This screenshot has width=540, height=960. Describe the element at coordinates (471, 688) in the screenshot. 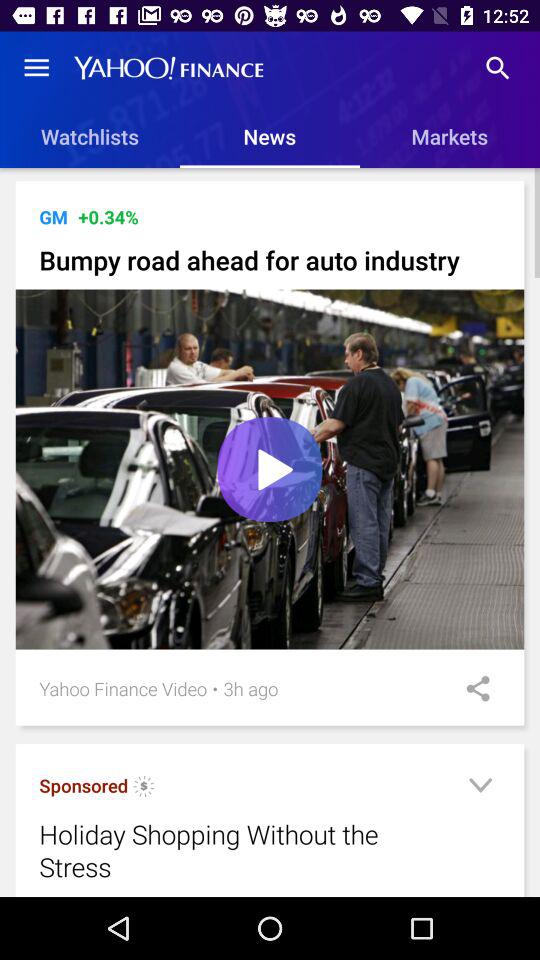

I see `choose item to the right of the 3h ago icon` at that location.